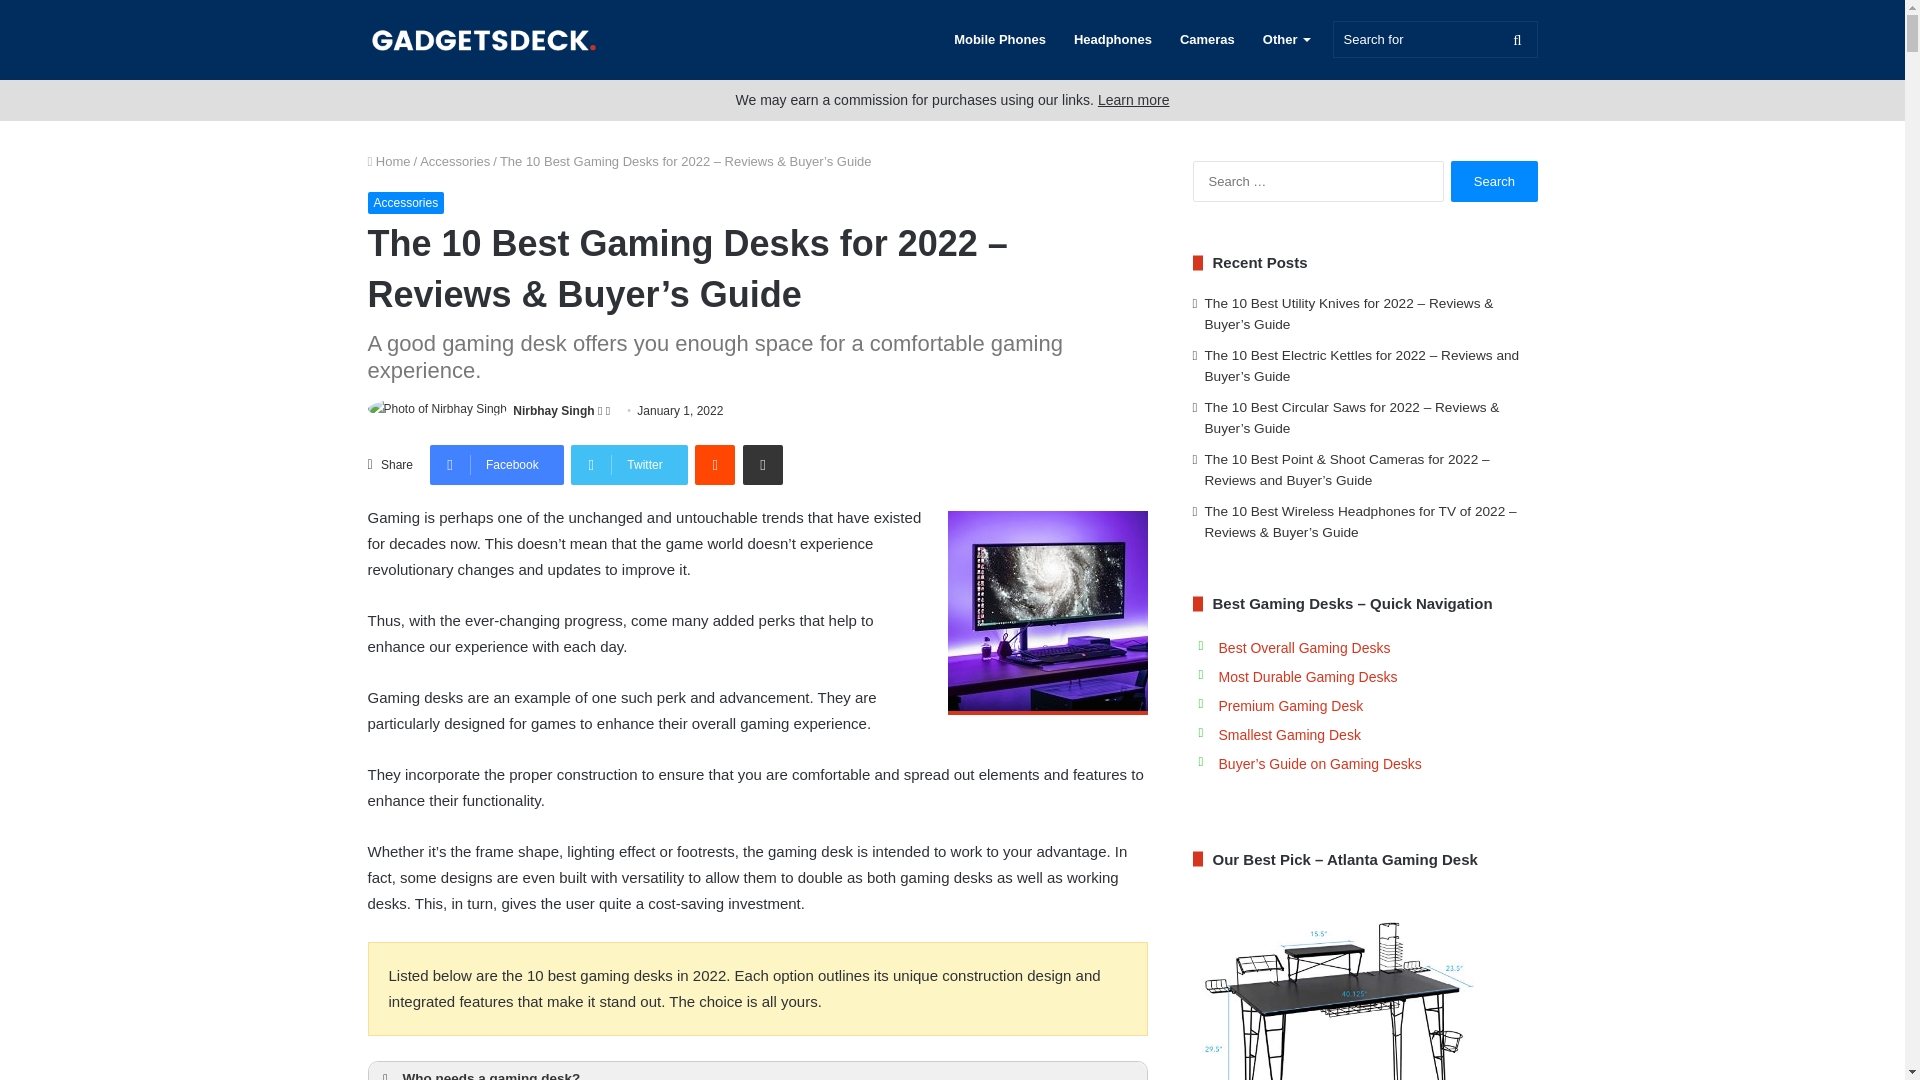 This screenshot has height=1080, width=1920. I want to click on Home, so click(389, 161).